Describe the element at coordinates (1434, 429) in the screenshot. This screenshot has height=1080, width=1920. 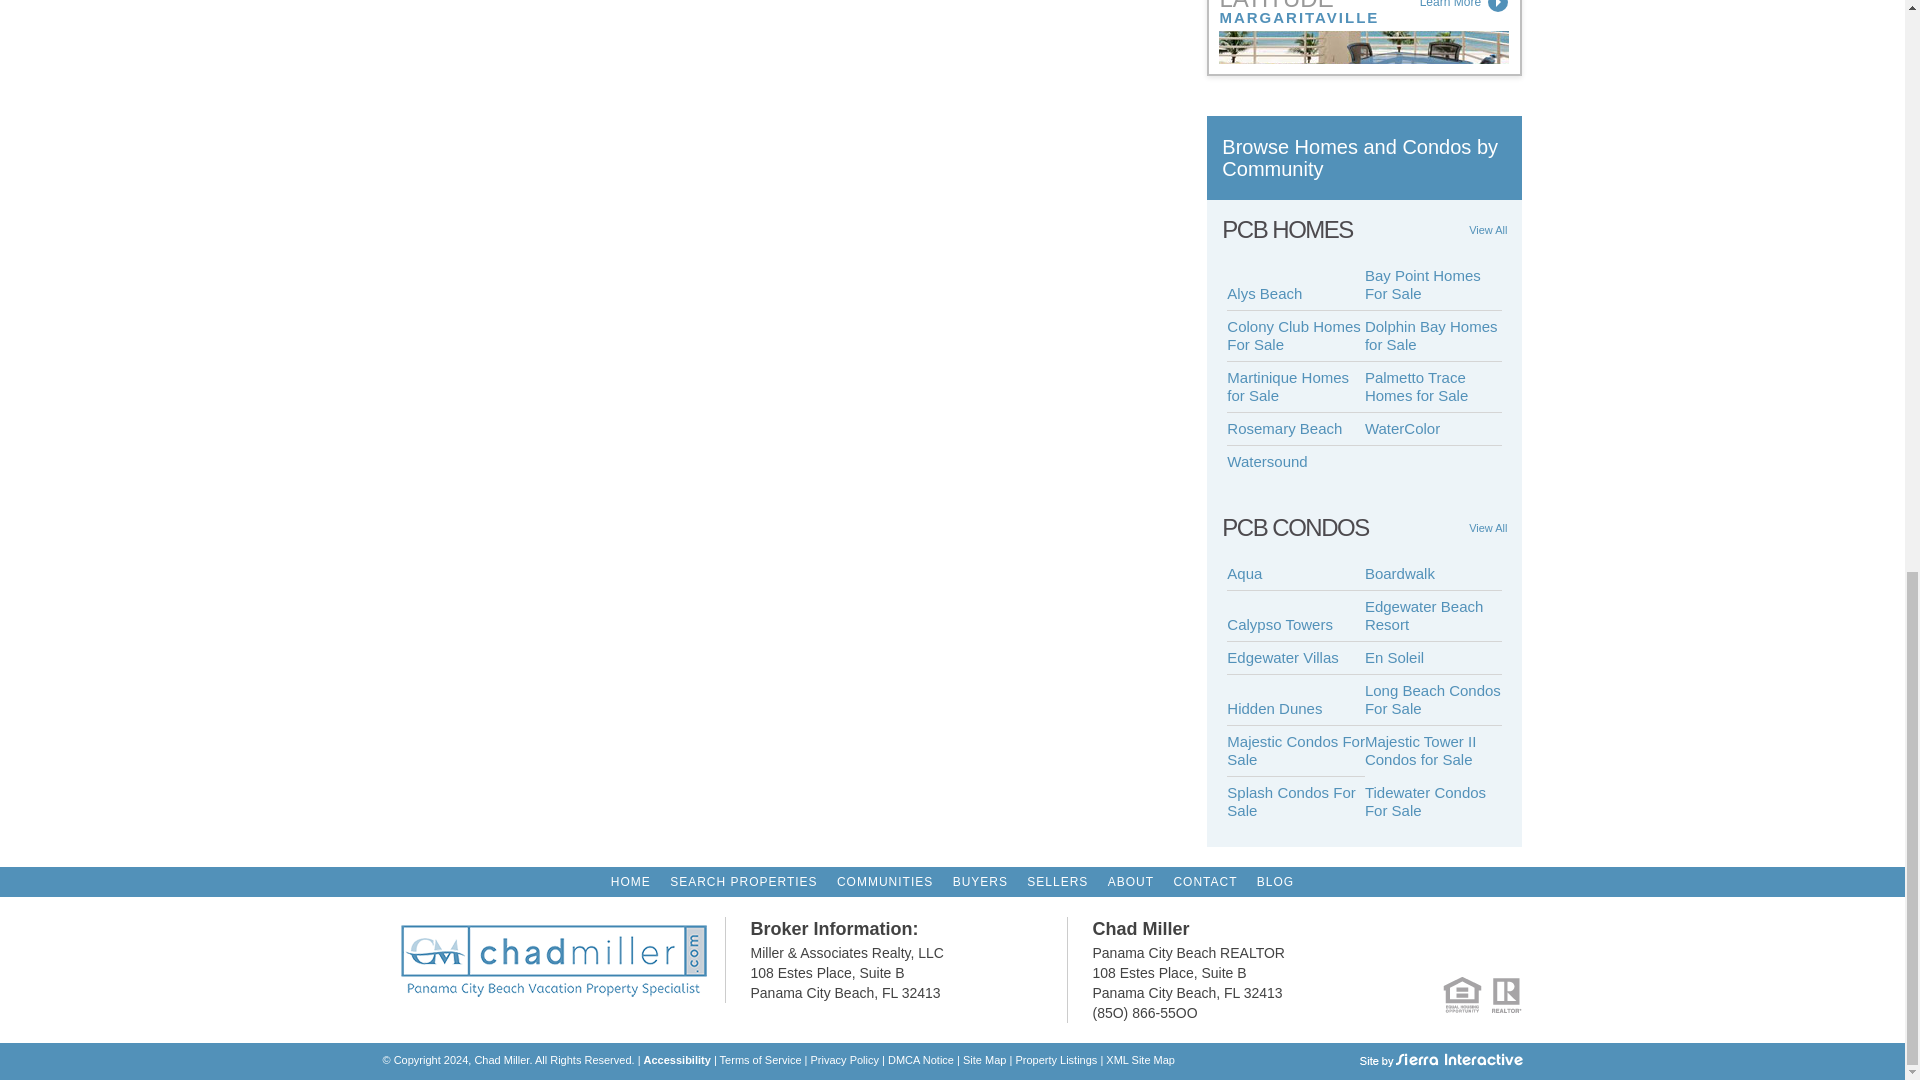
I see `View WaterColor` at that location.